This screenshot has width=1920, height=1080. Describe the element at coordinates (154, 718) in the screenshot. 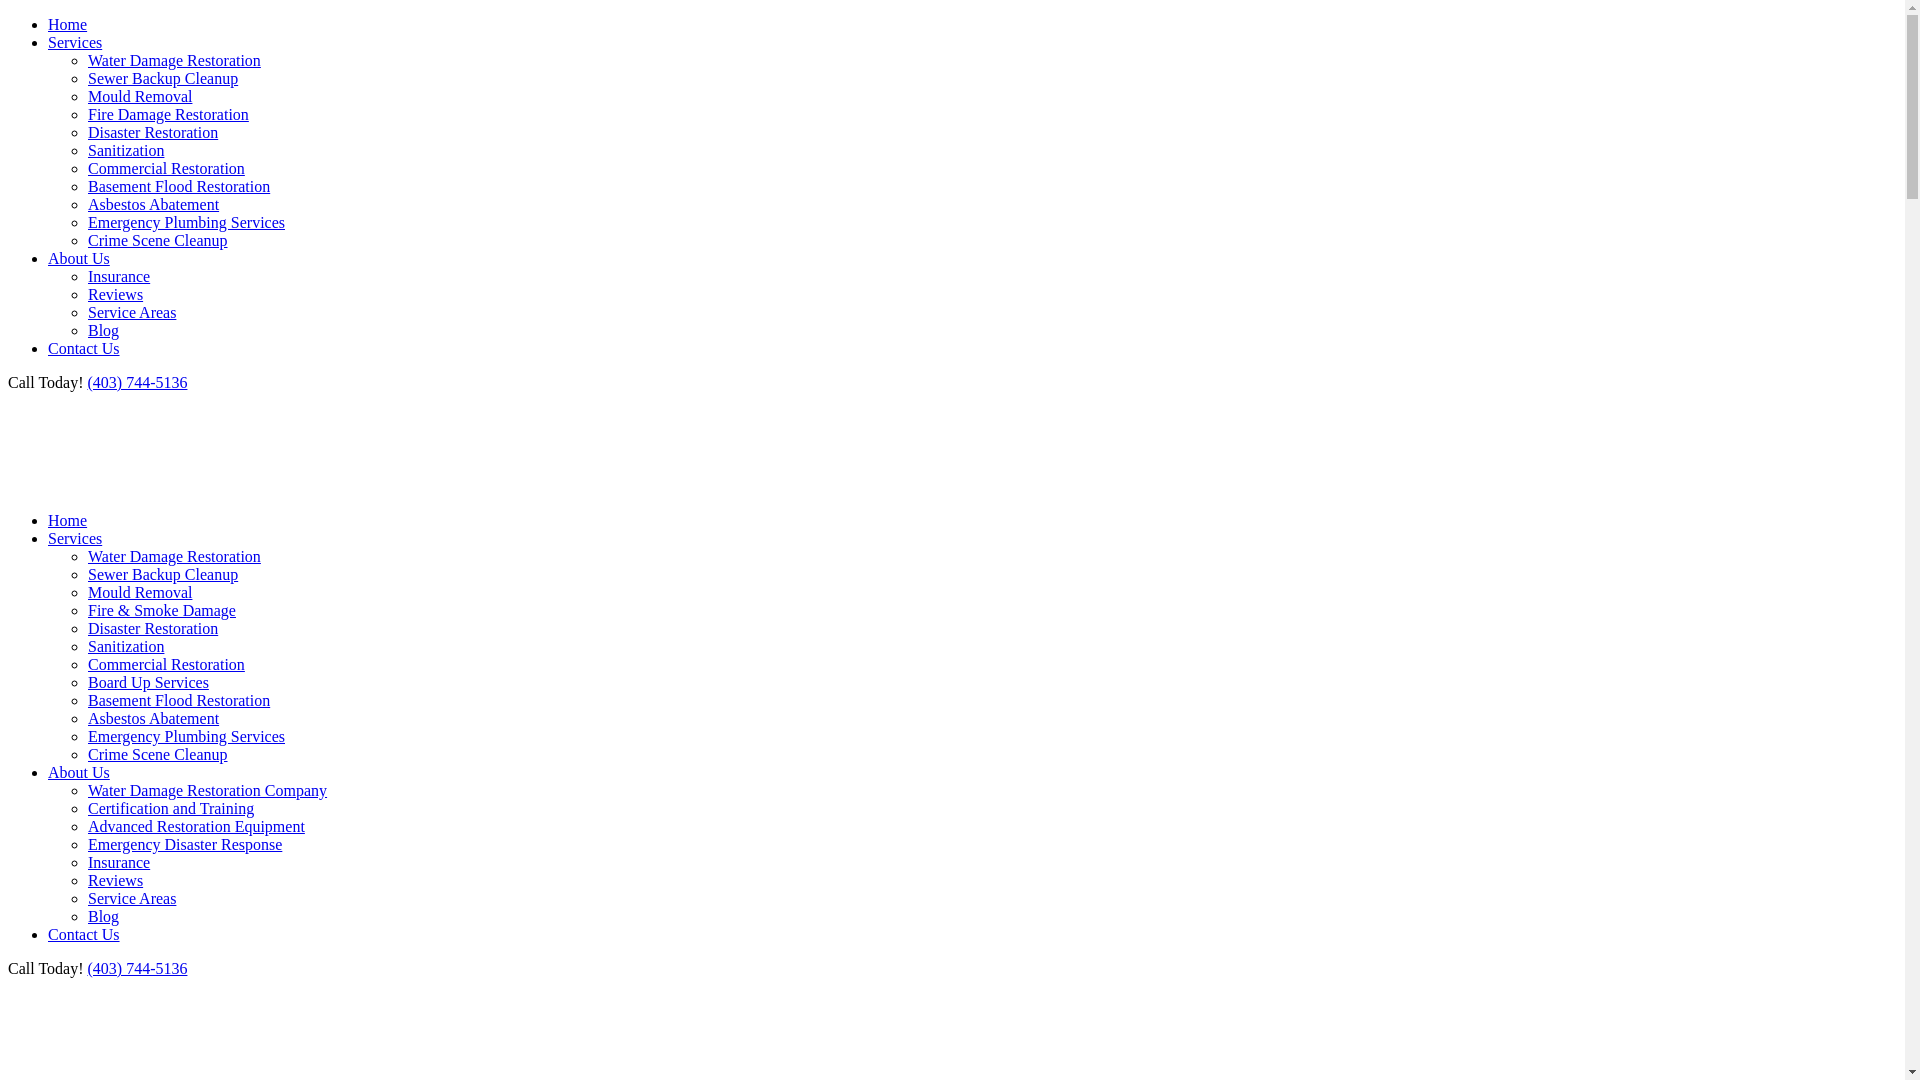

I see `Asbestos Abatement` at that location.